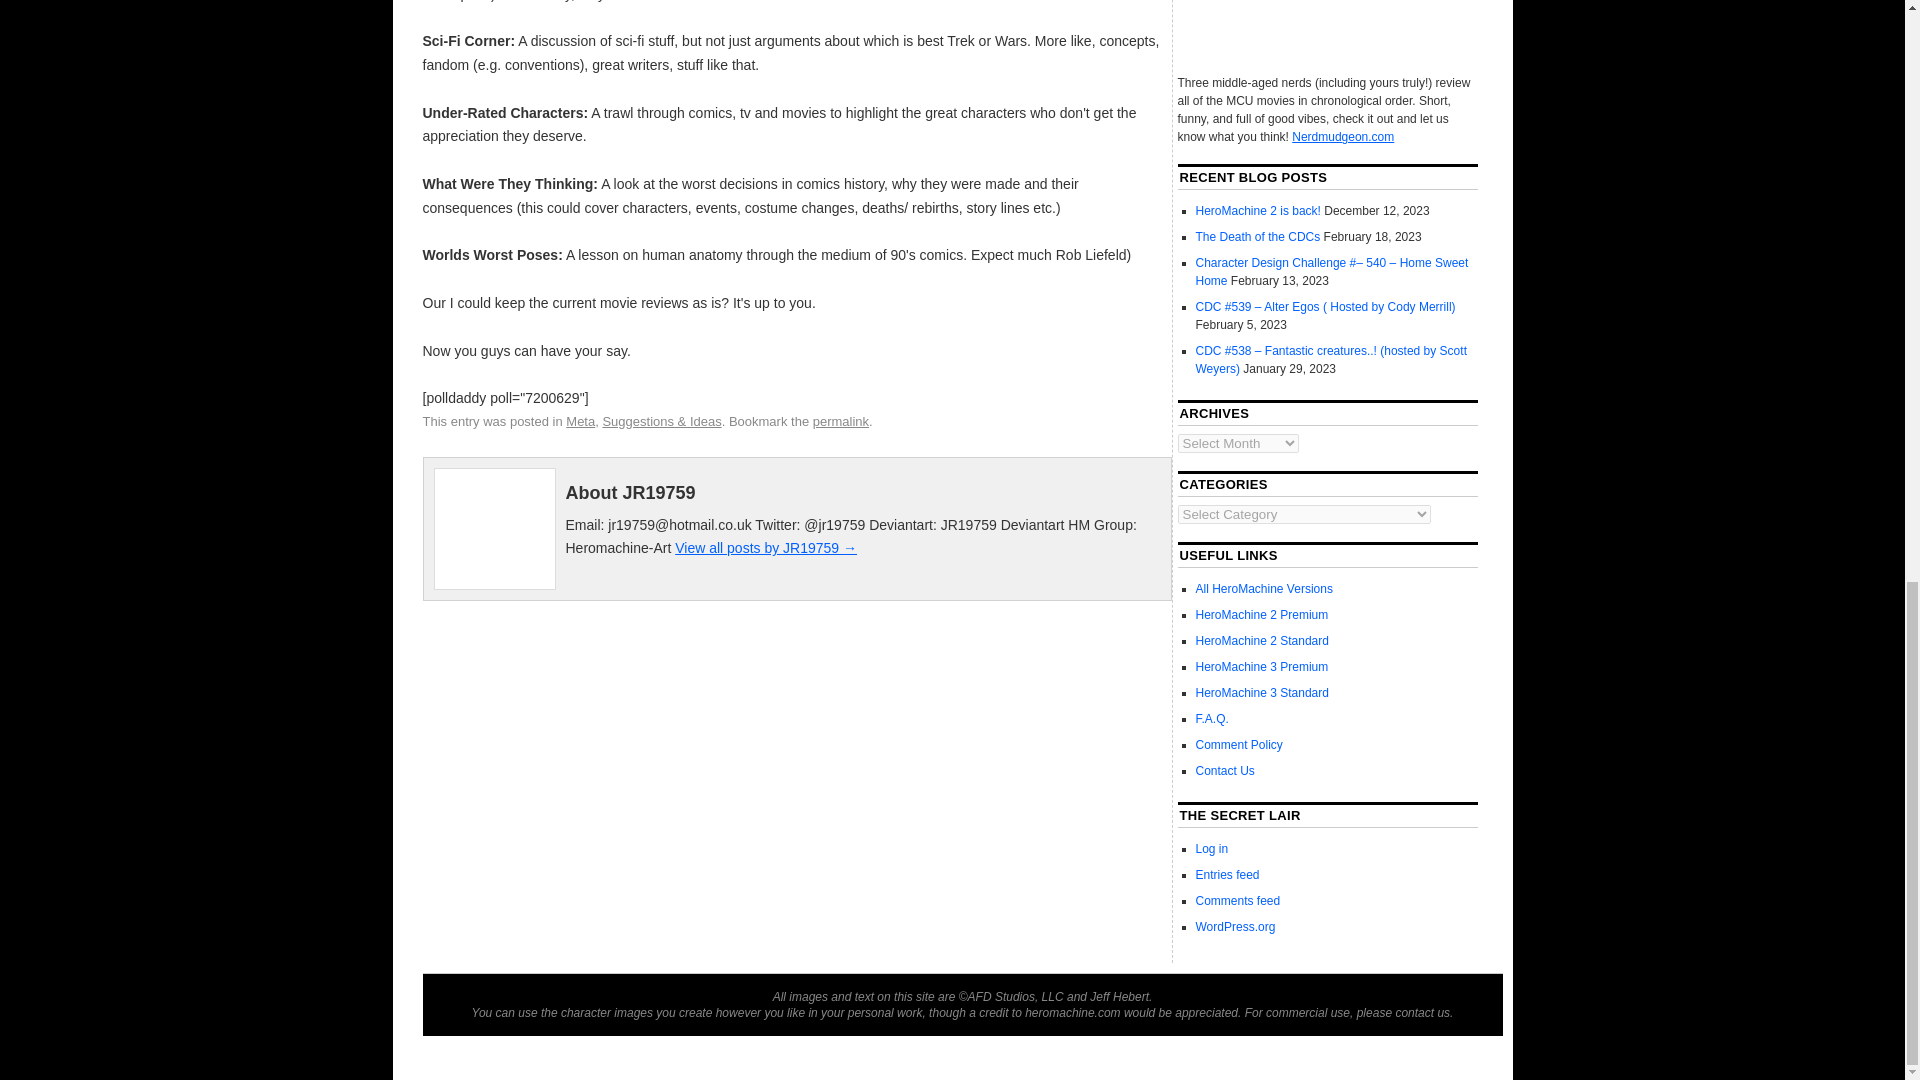 The image size is (1920, 1080). Describe the element at coordinates (580, 420) in the screenshot. I see `Meta` at that location.